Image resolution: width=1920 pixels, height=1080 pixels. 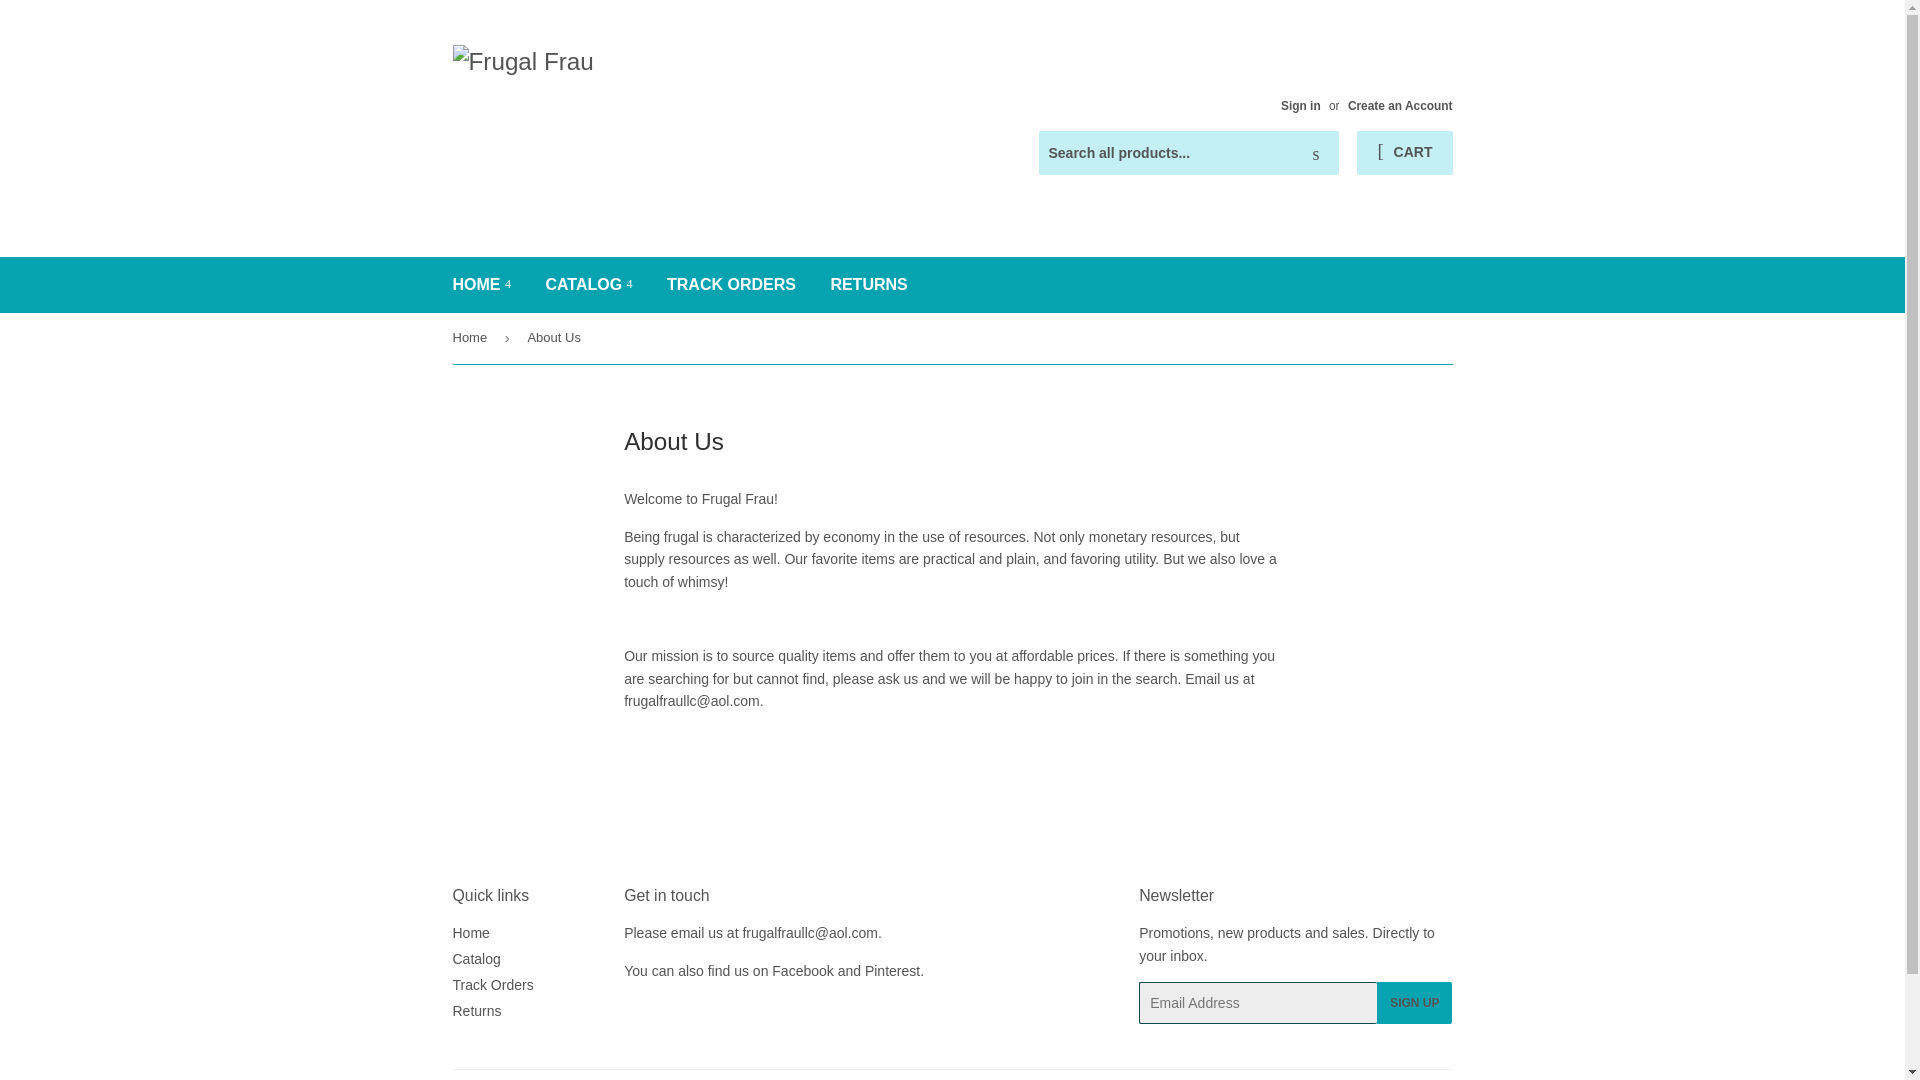 What do you see at coordinates (1300, 106) in the screenshot?
I see `Sign in` at bounding box center [1300, 106].